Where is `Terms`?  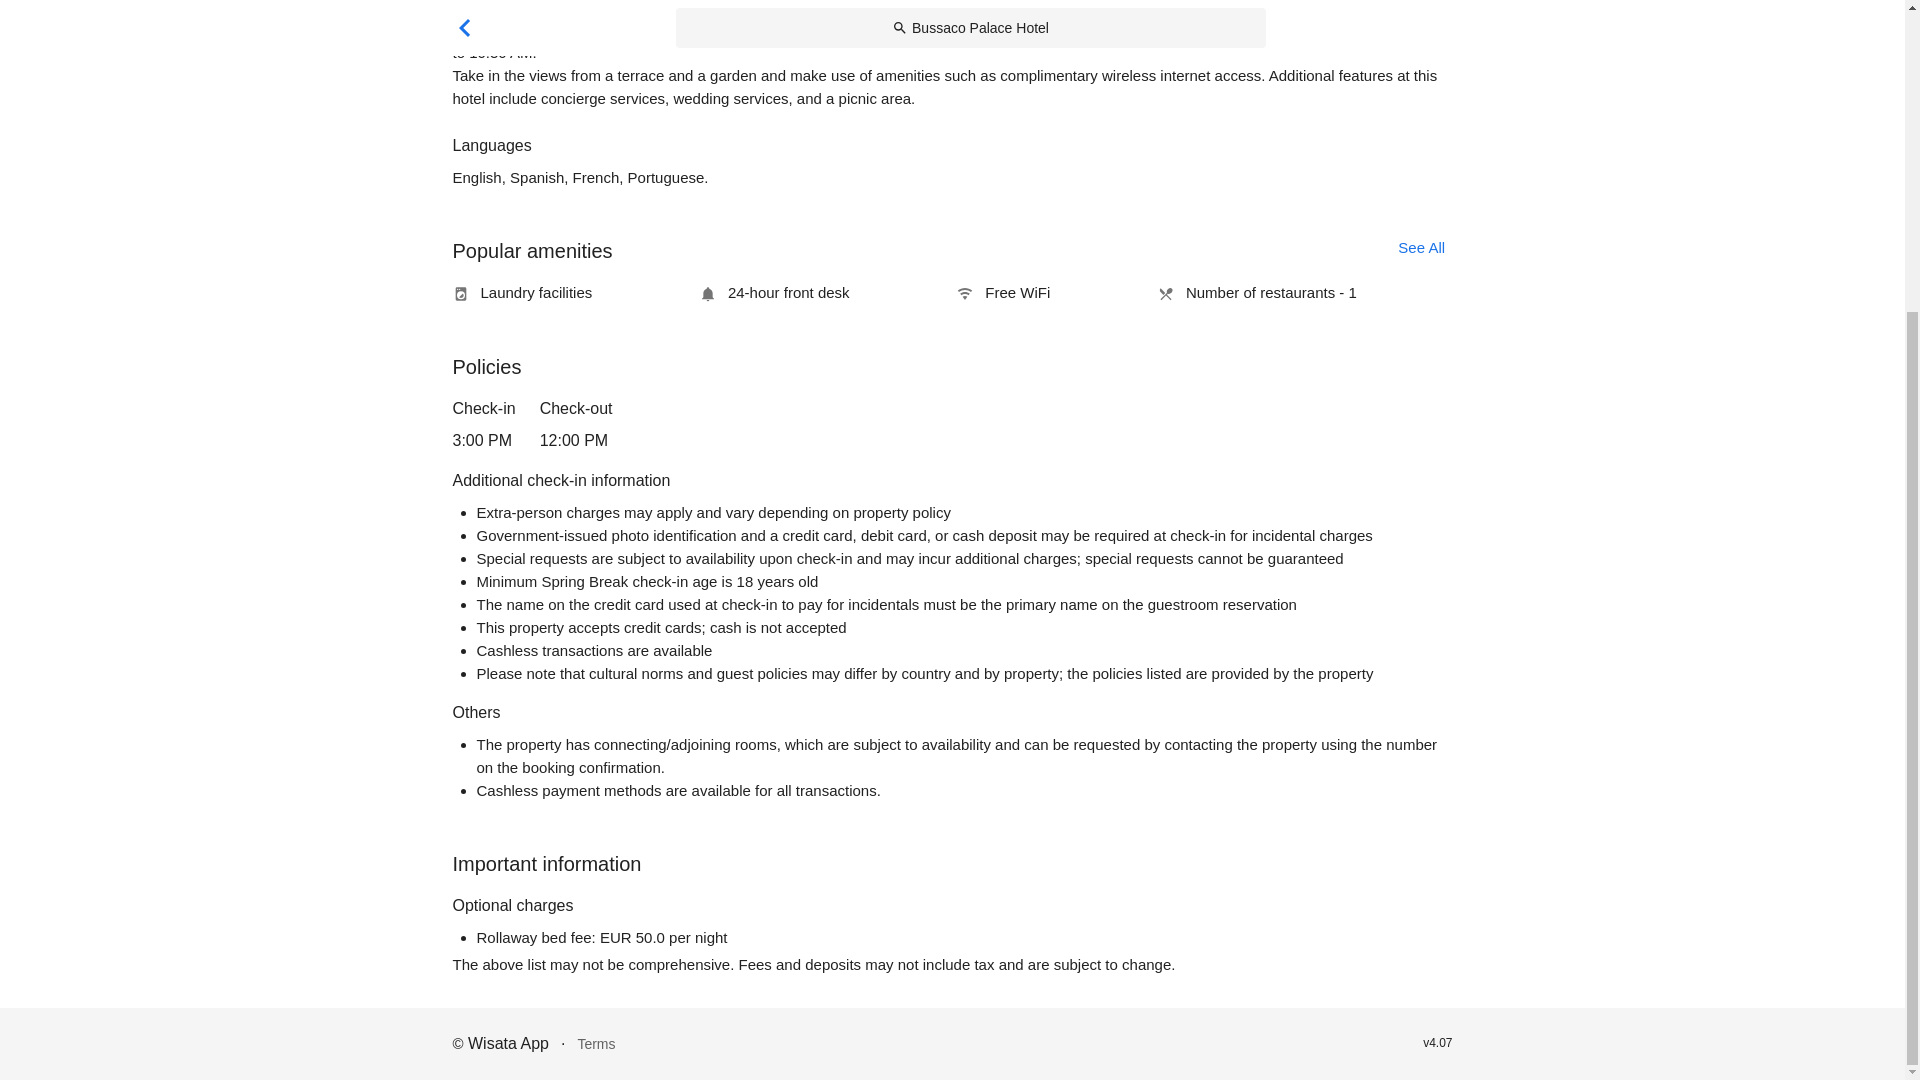 Terms is located at coordinates (596, 1044).